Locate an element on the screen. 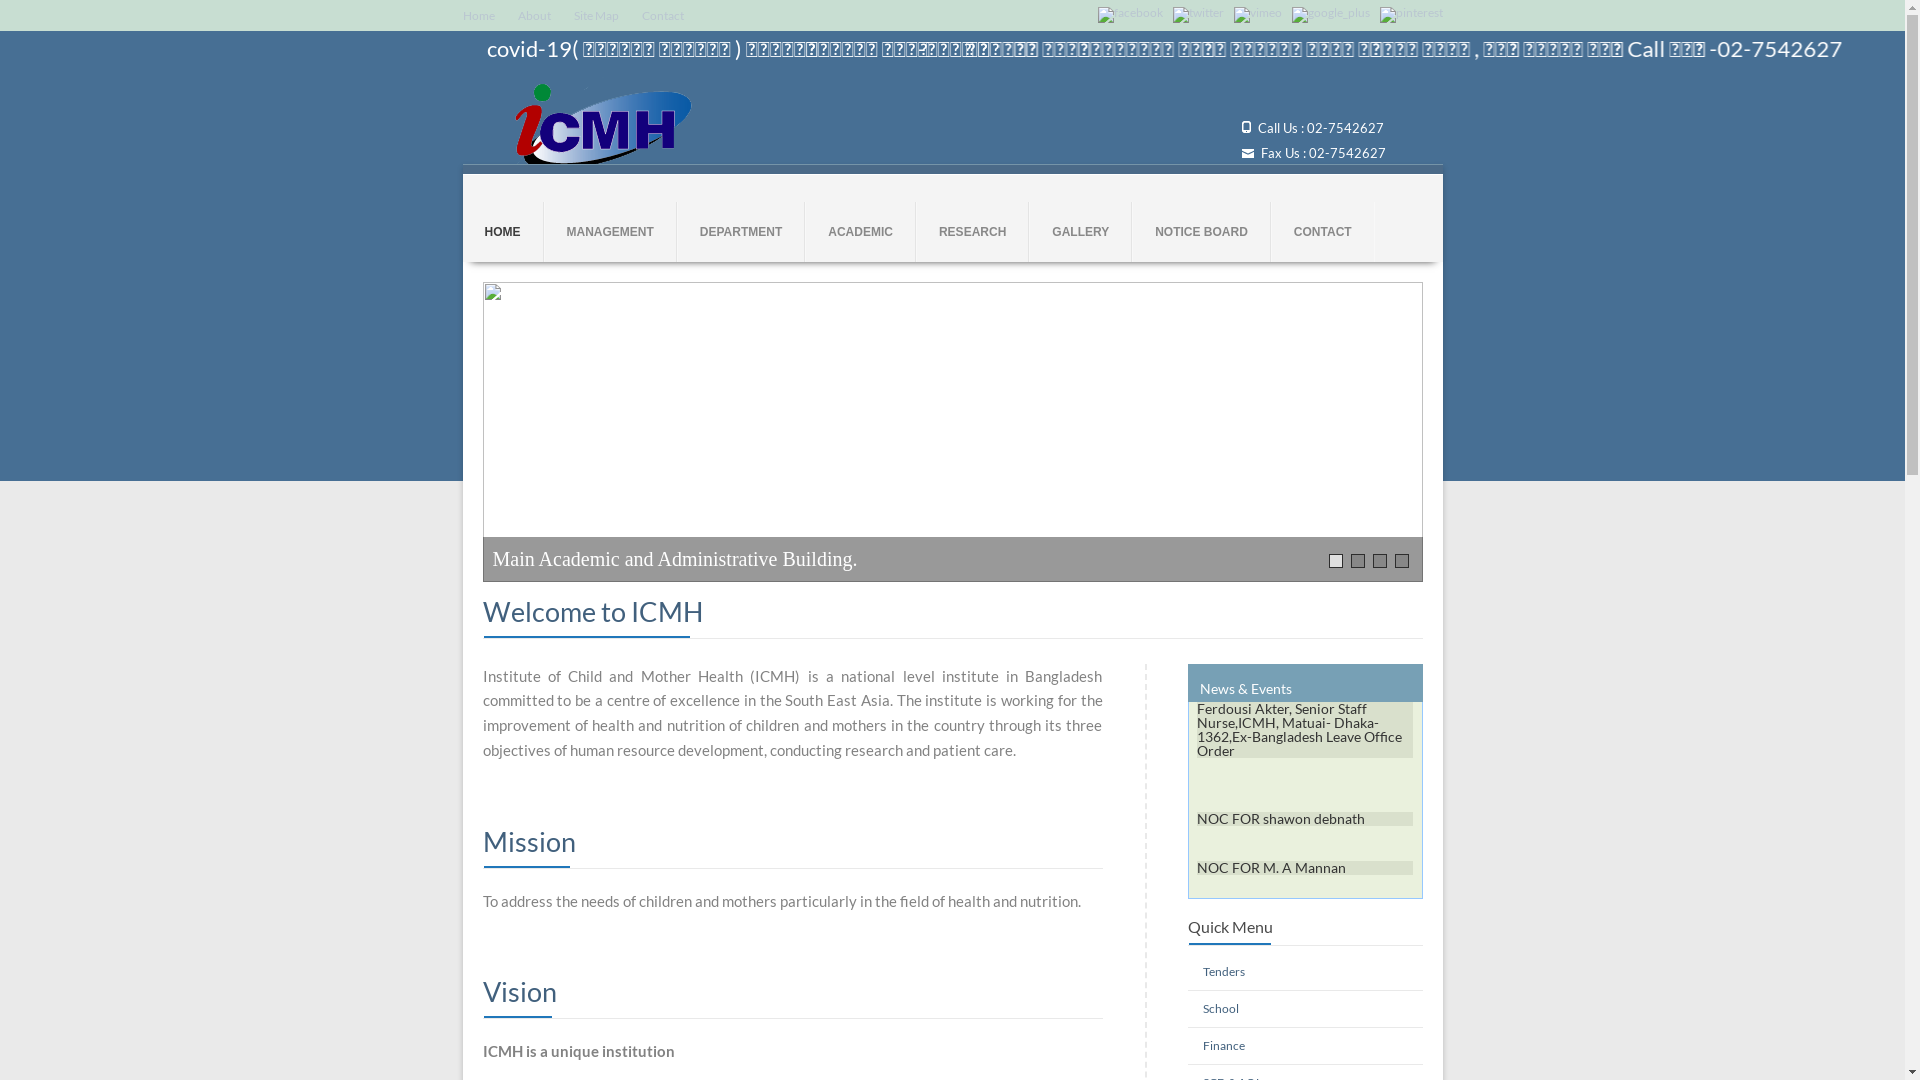 The height and width of the screenshot is (1080, 1920). Home is located at coordinates (478, 16).